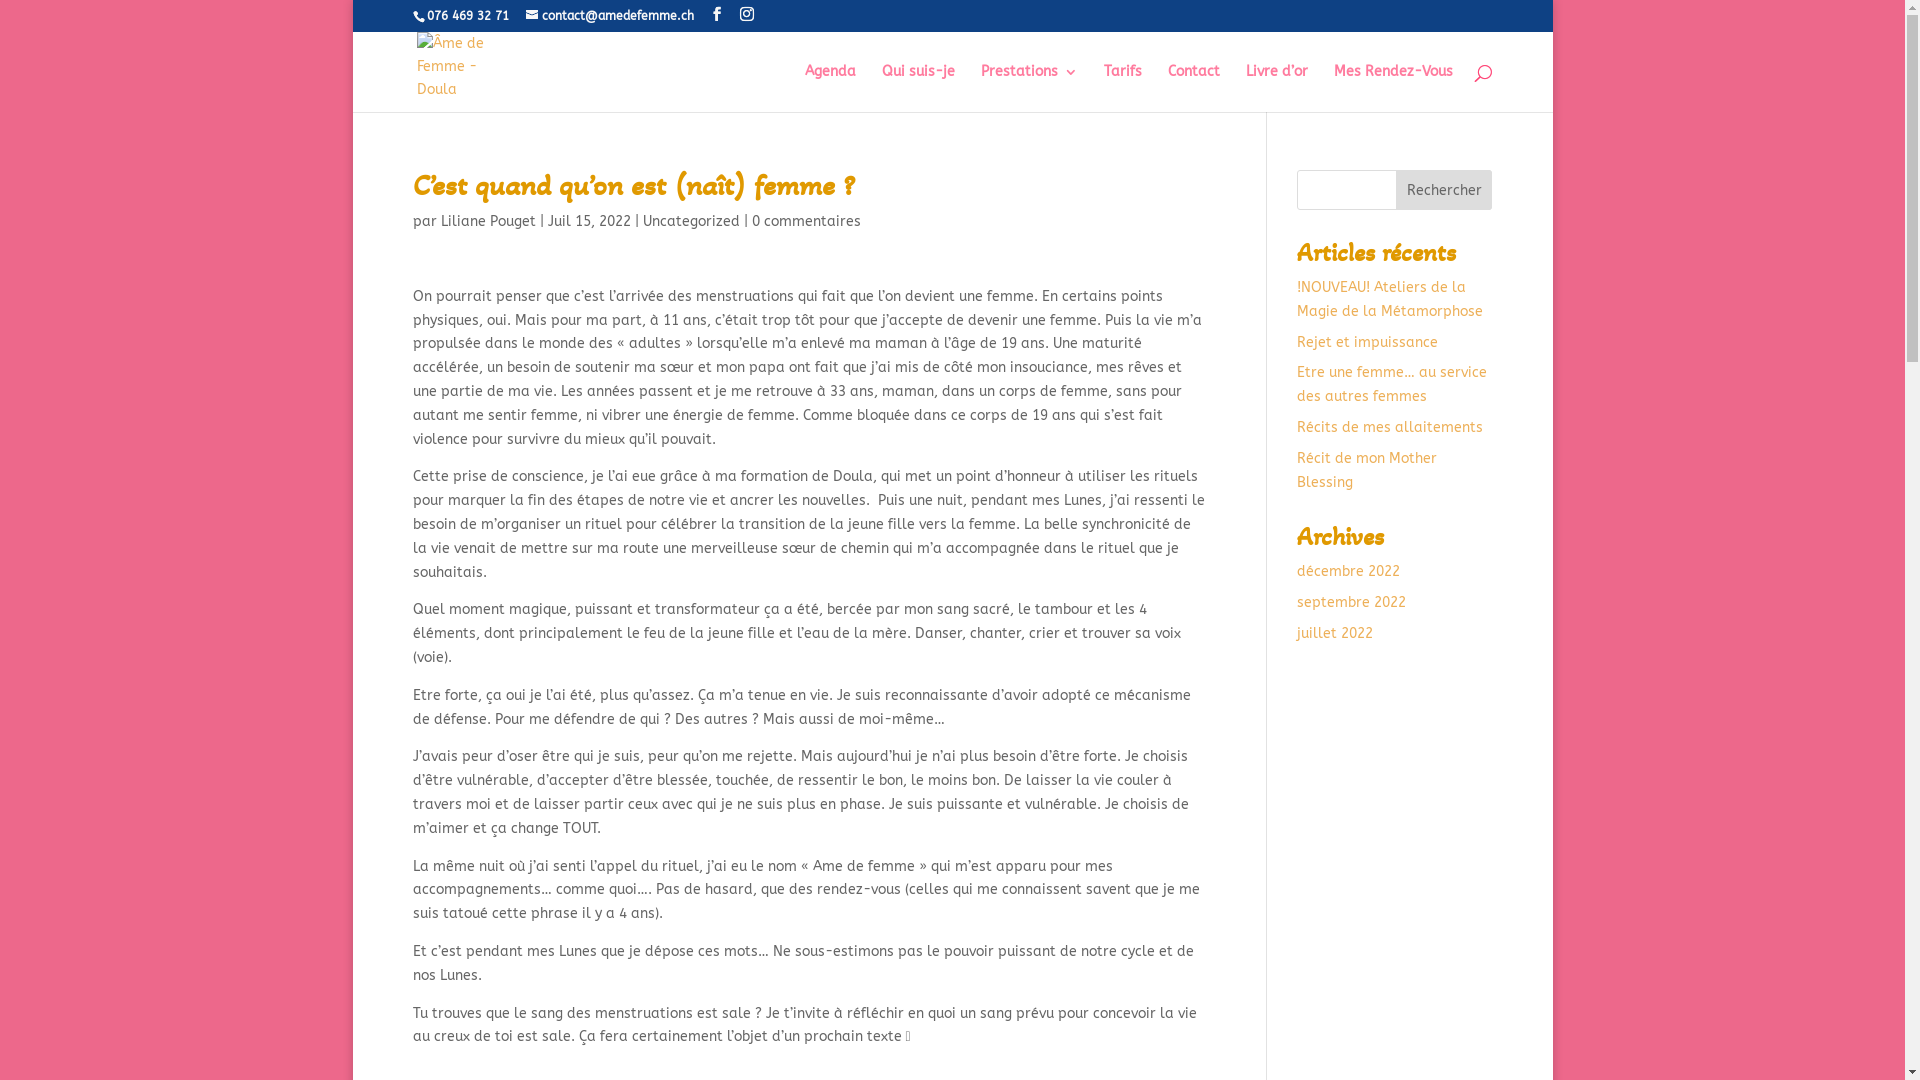 Image resolution: width=1920 pixels, height=1080 pixels. I want to click on Tarifs, so click(1123, 88).